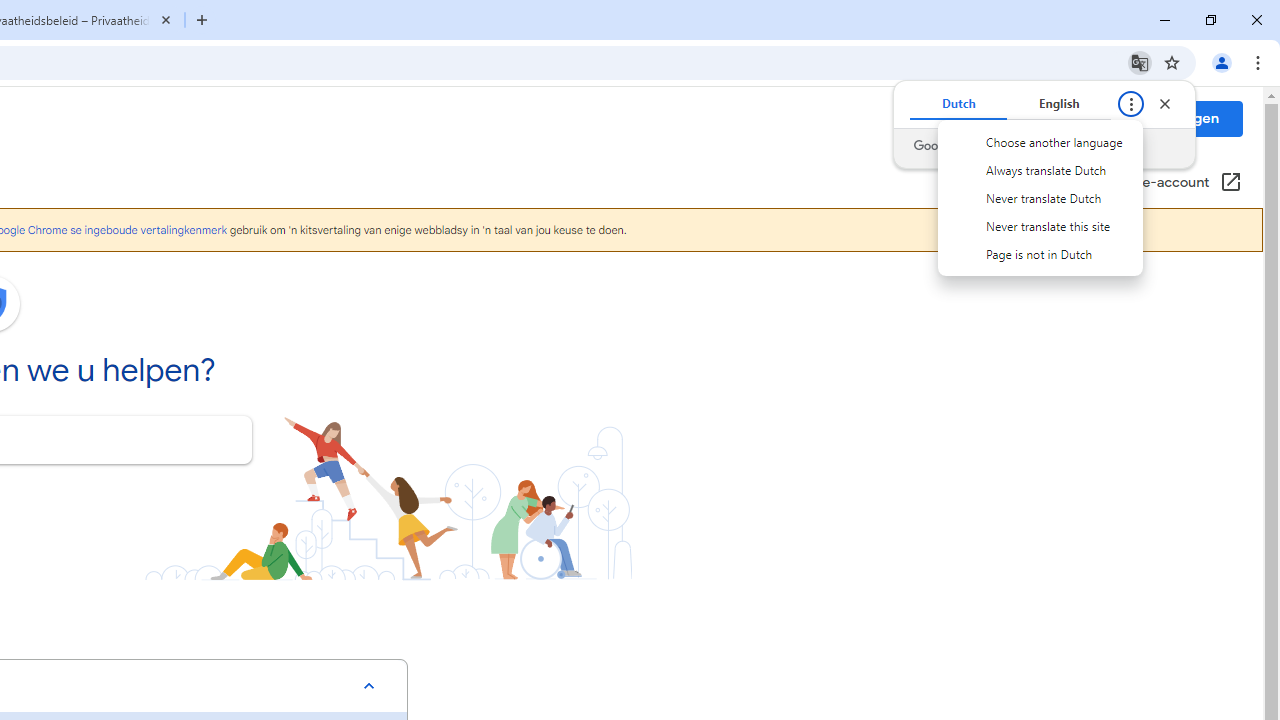  What do you see at coordinates (1040, 170) in the screenshot?
I see `Always translate Dutch` at bounding box center [1040, 170].